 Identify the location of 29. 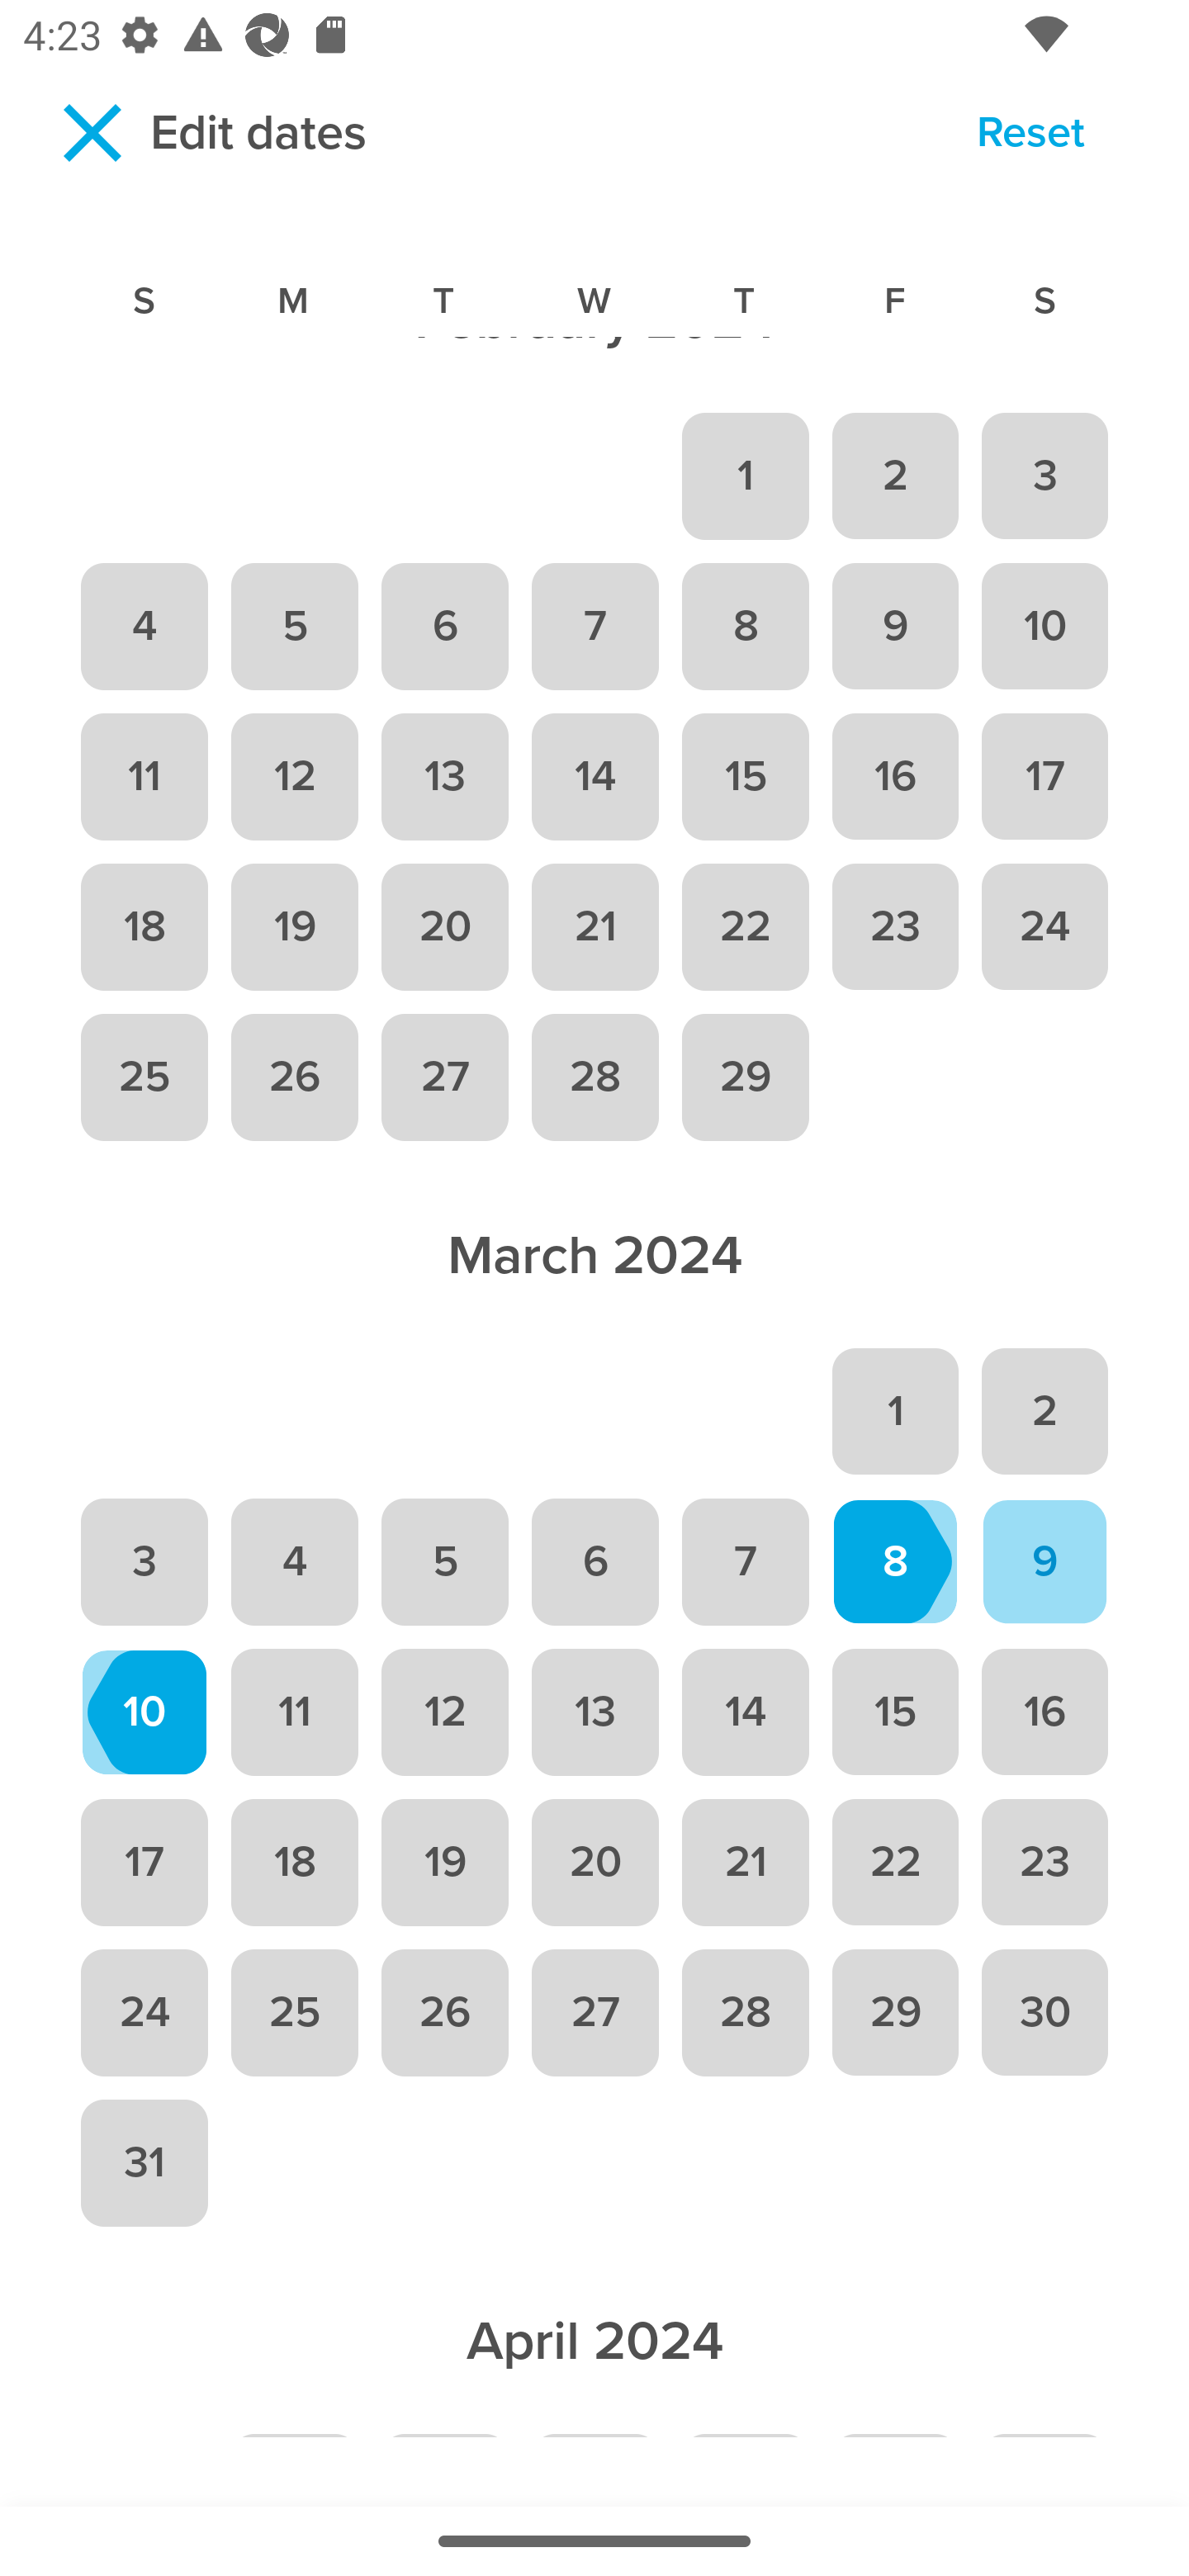
(895, 2011).